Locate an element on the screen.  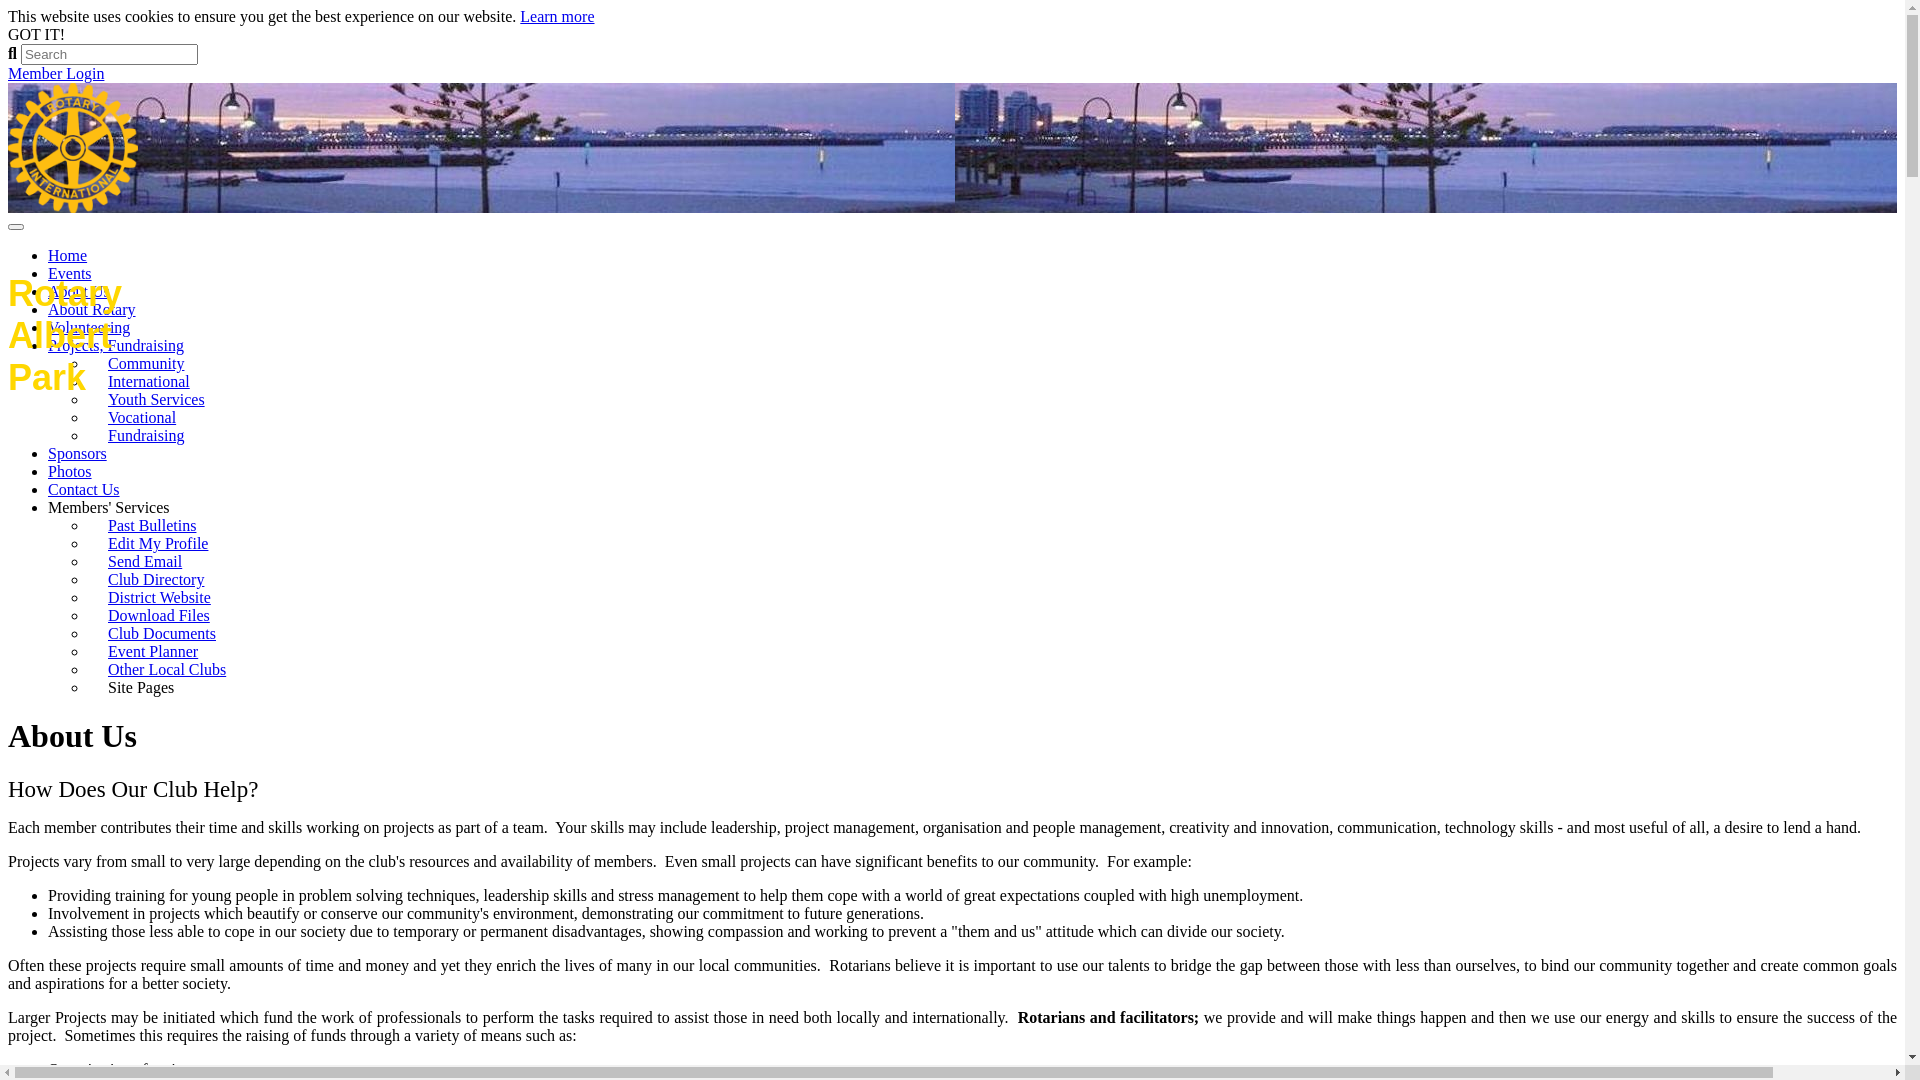
Club Documents is located at coordinates (162, 634).